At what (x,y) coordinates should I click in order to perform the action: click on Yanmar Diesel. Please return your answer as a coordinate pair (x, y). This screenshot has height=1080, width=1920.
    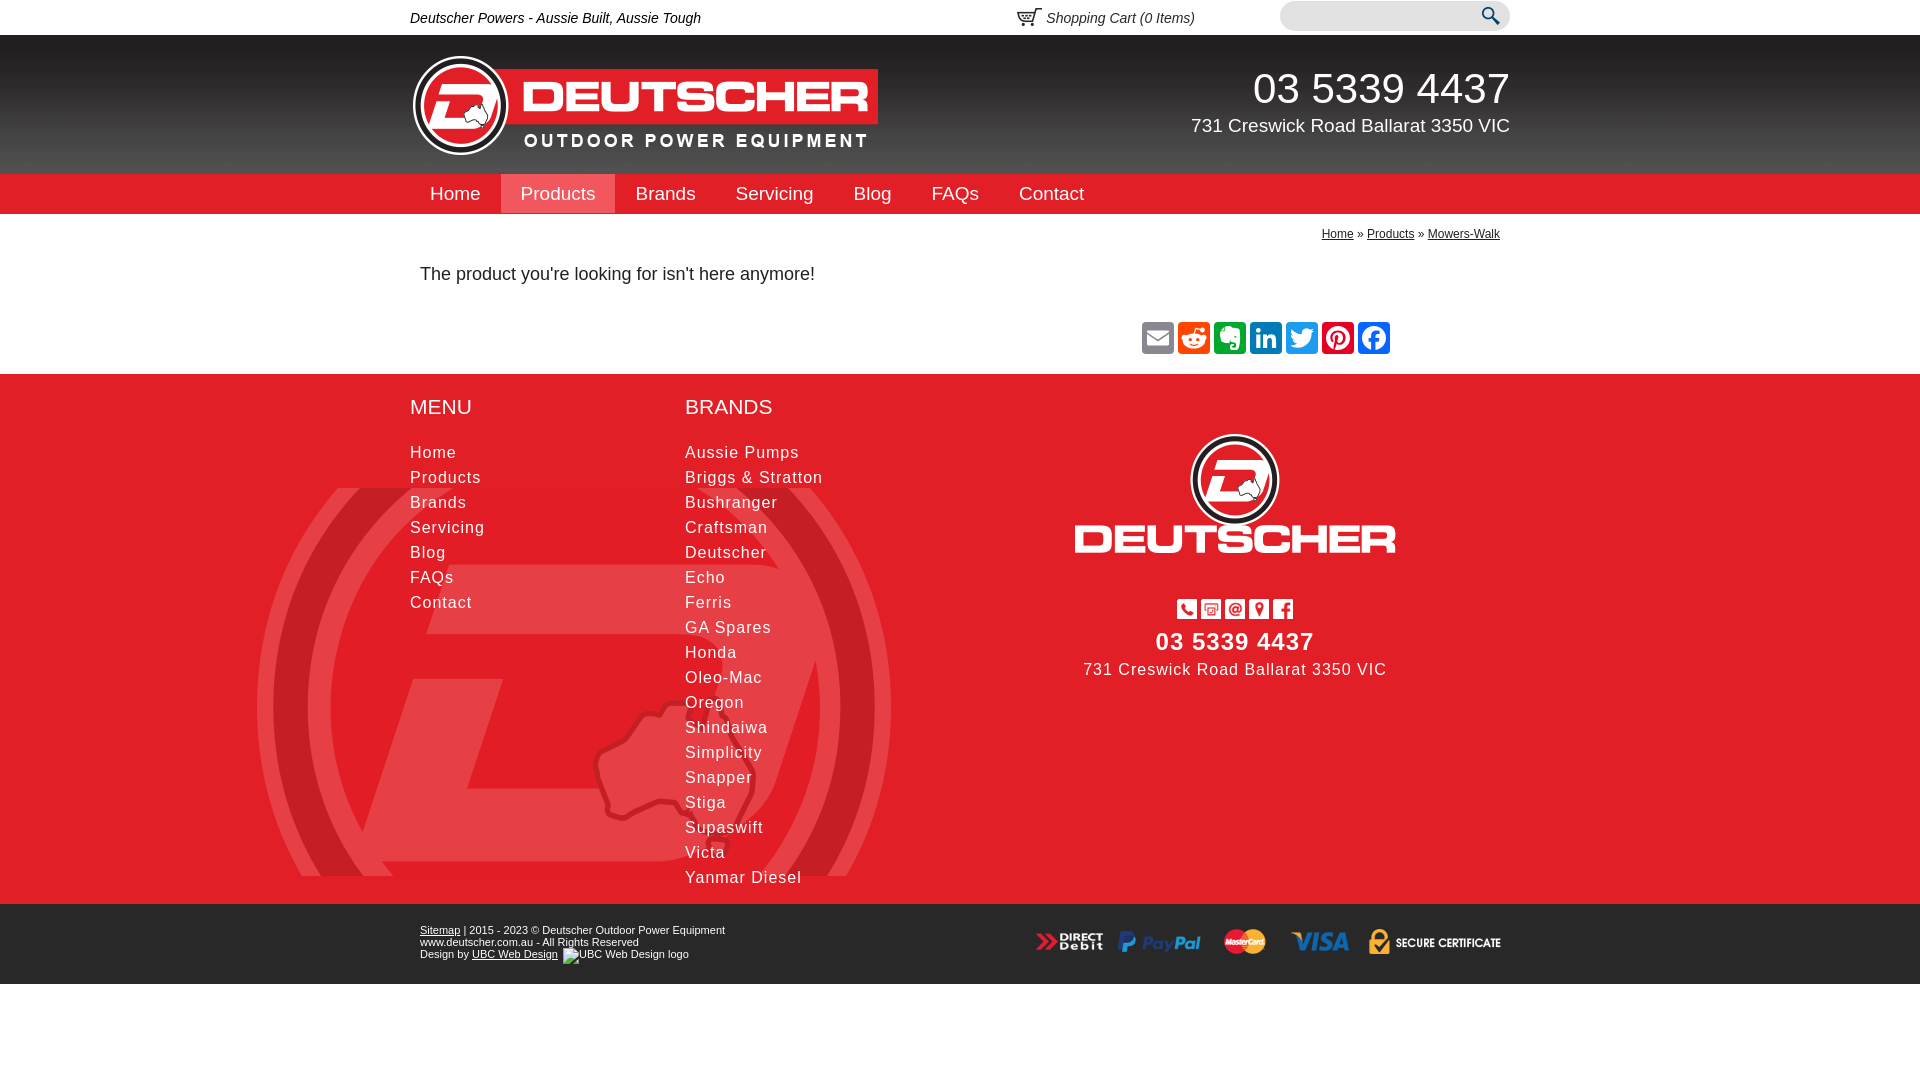
    Looking at the image, I should click on (744, 878).